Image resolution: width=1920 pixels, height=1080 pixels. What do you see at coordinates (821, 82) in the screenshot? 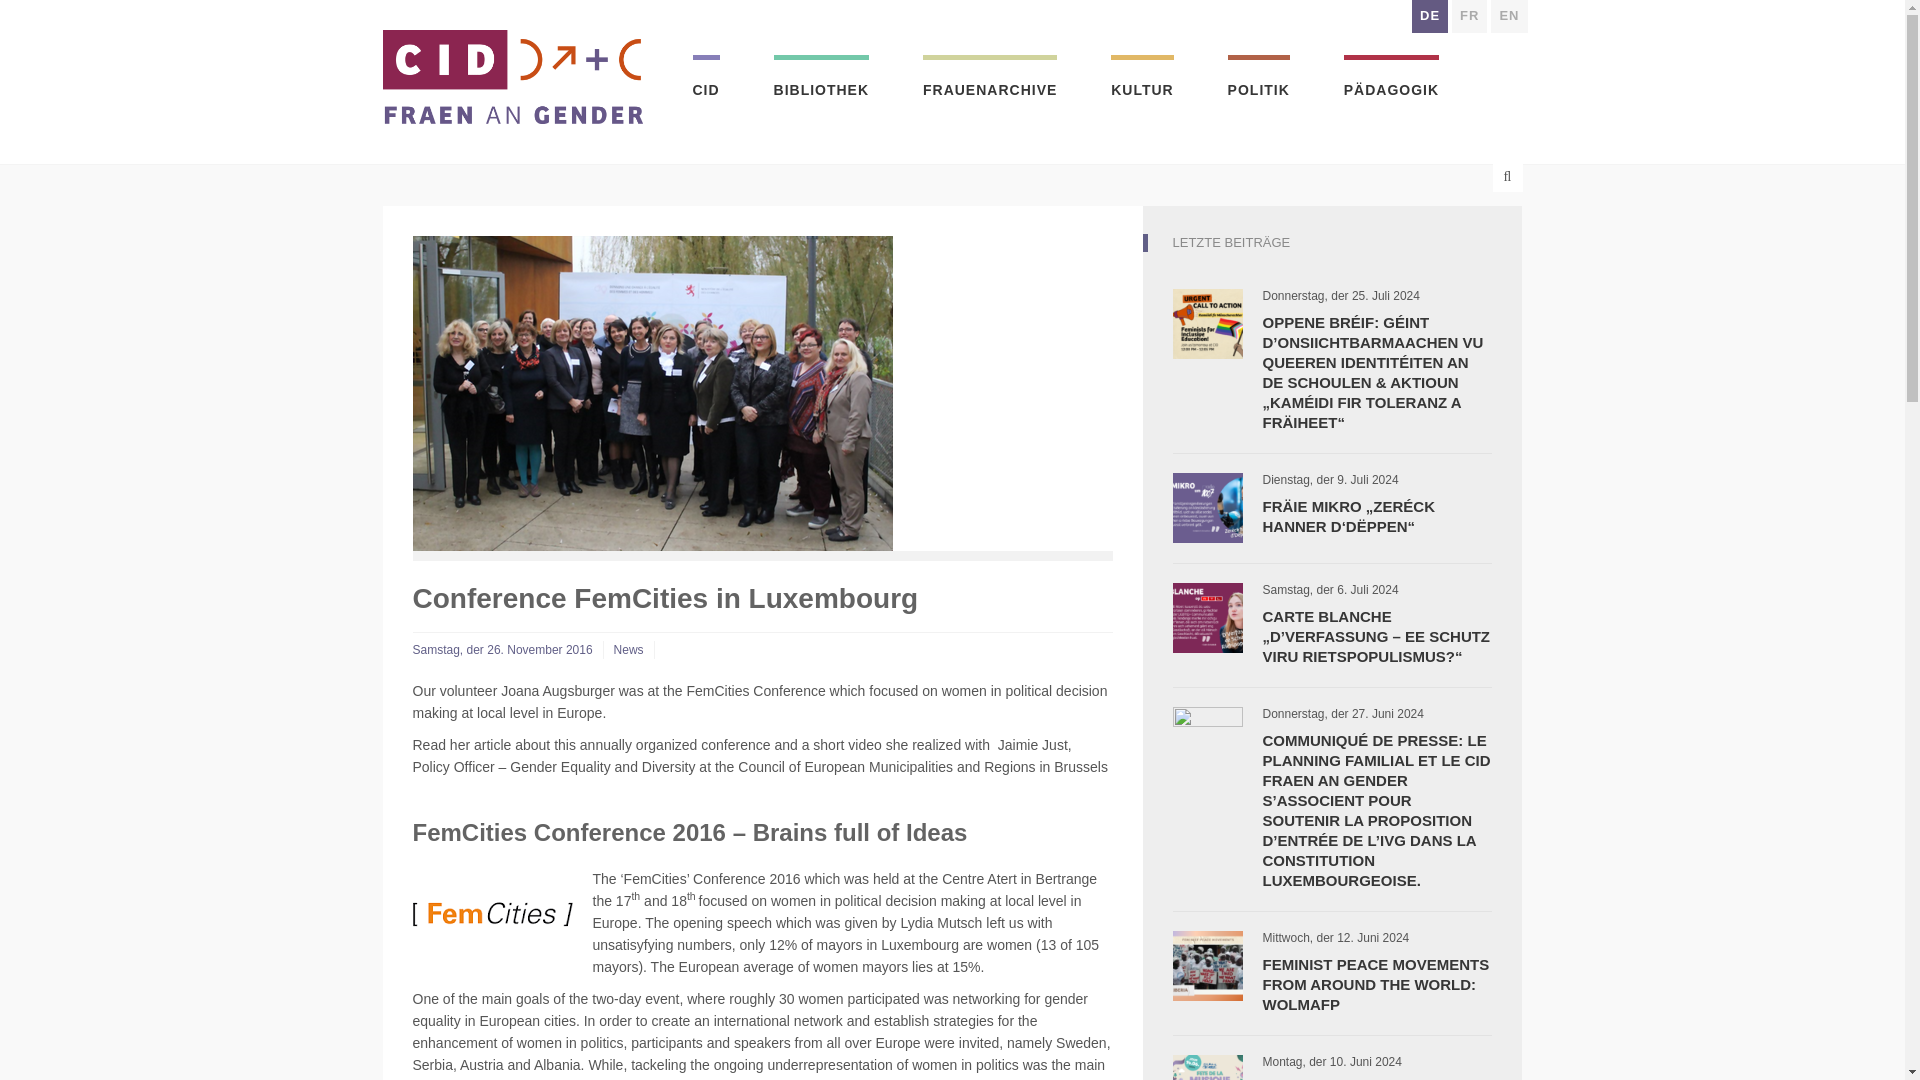
I see `BIBLIOTHEK` at bounding box center [821, 82].